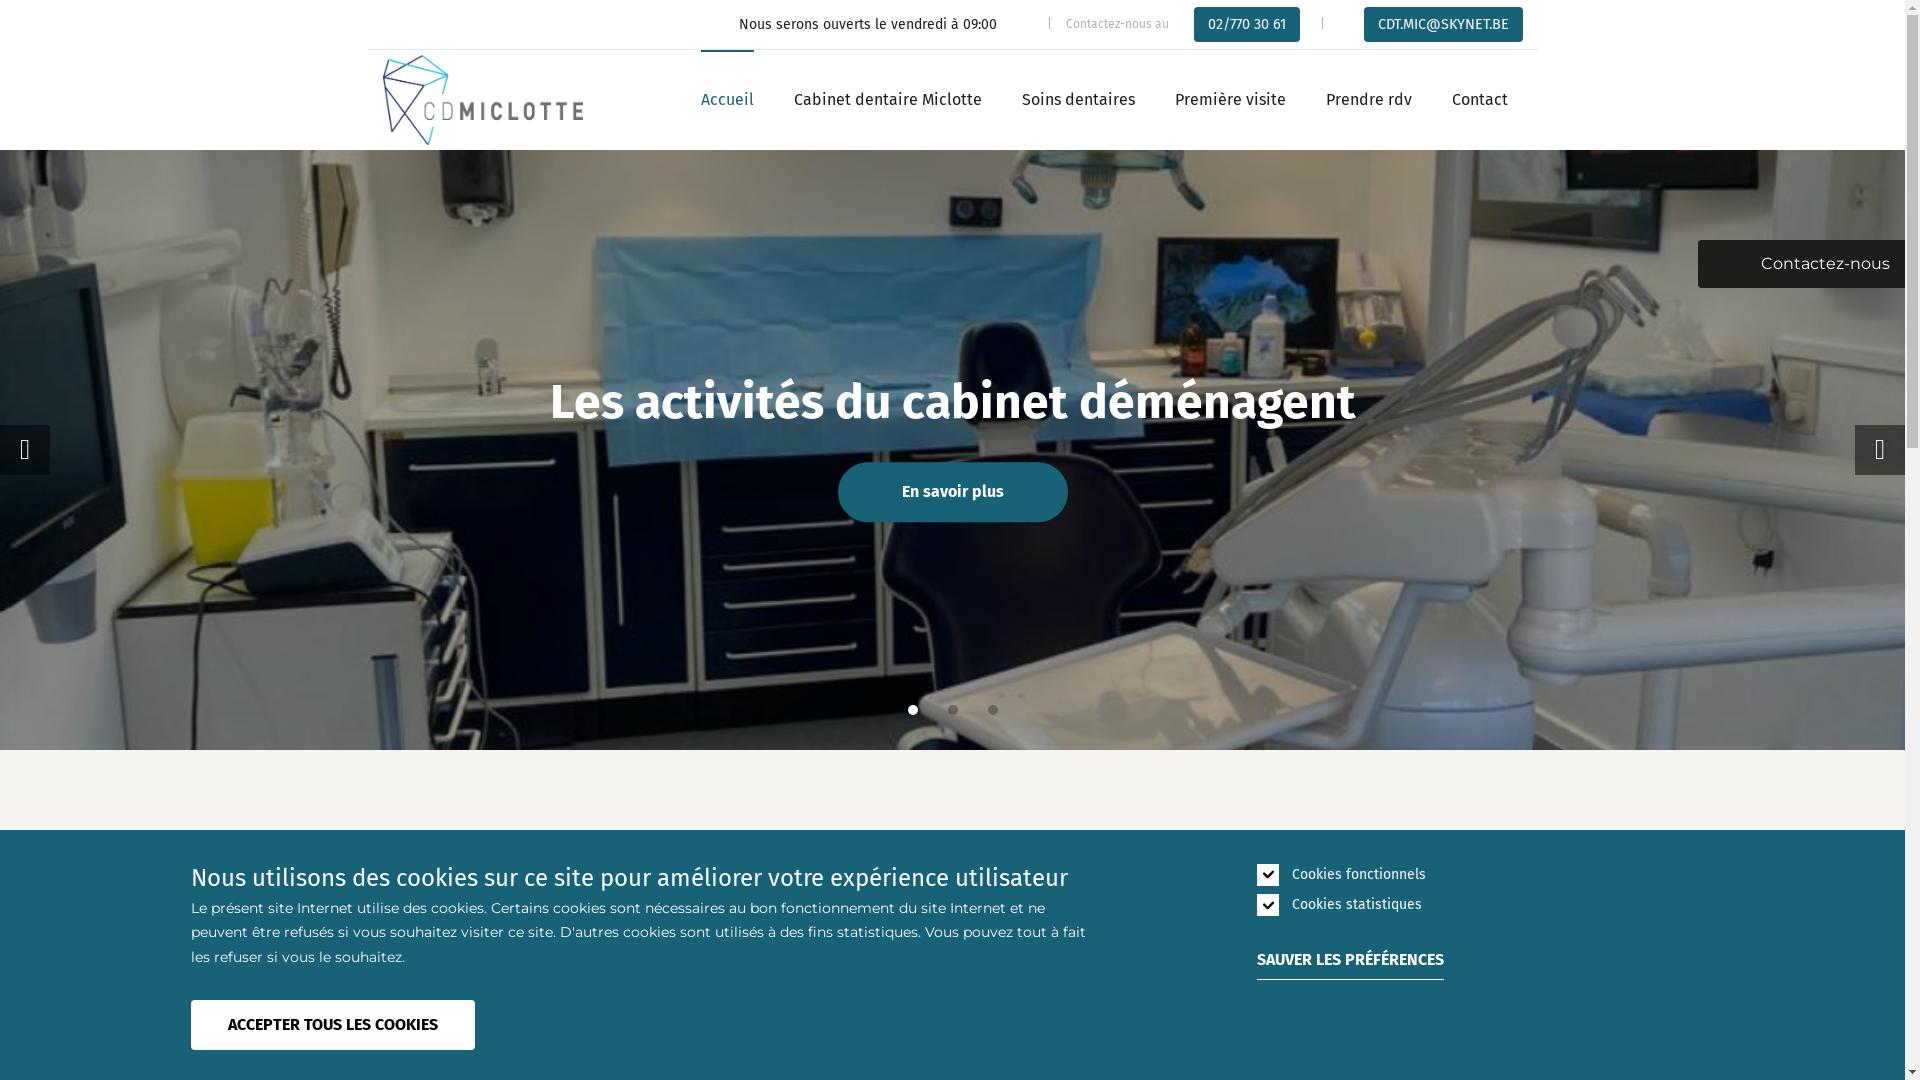 This screenshot has width=1920, height=1080. I want to click on En savoir plus, so click(953, 493).